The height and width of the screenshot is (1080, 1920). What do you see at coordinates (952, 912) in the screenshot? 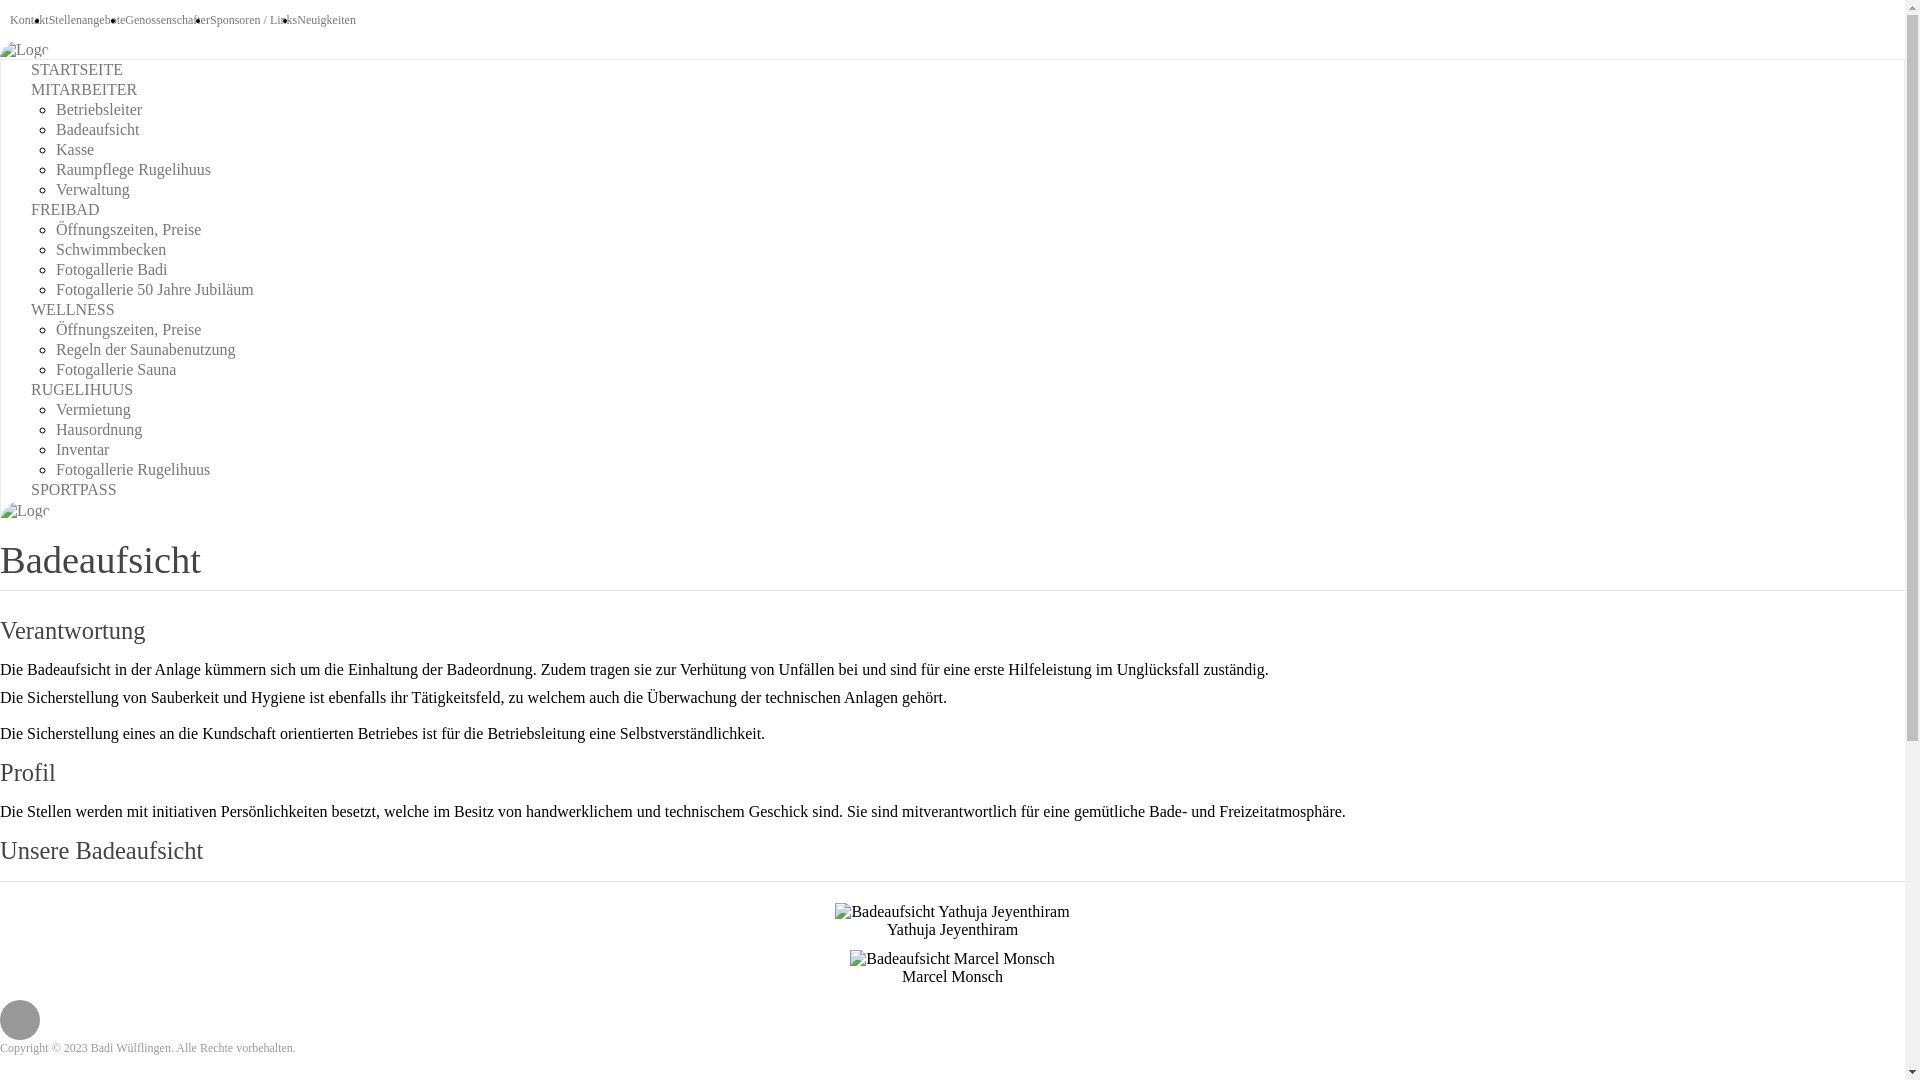
I see `Badeaufsicht Yathuja Jeyenthiram` at bounding box center [952, 912].